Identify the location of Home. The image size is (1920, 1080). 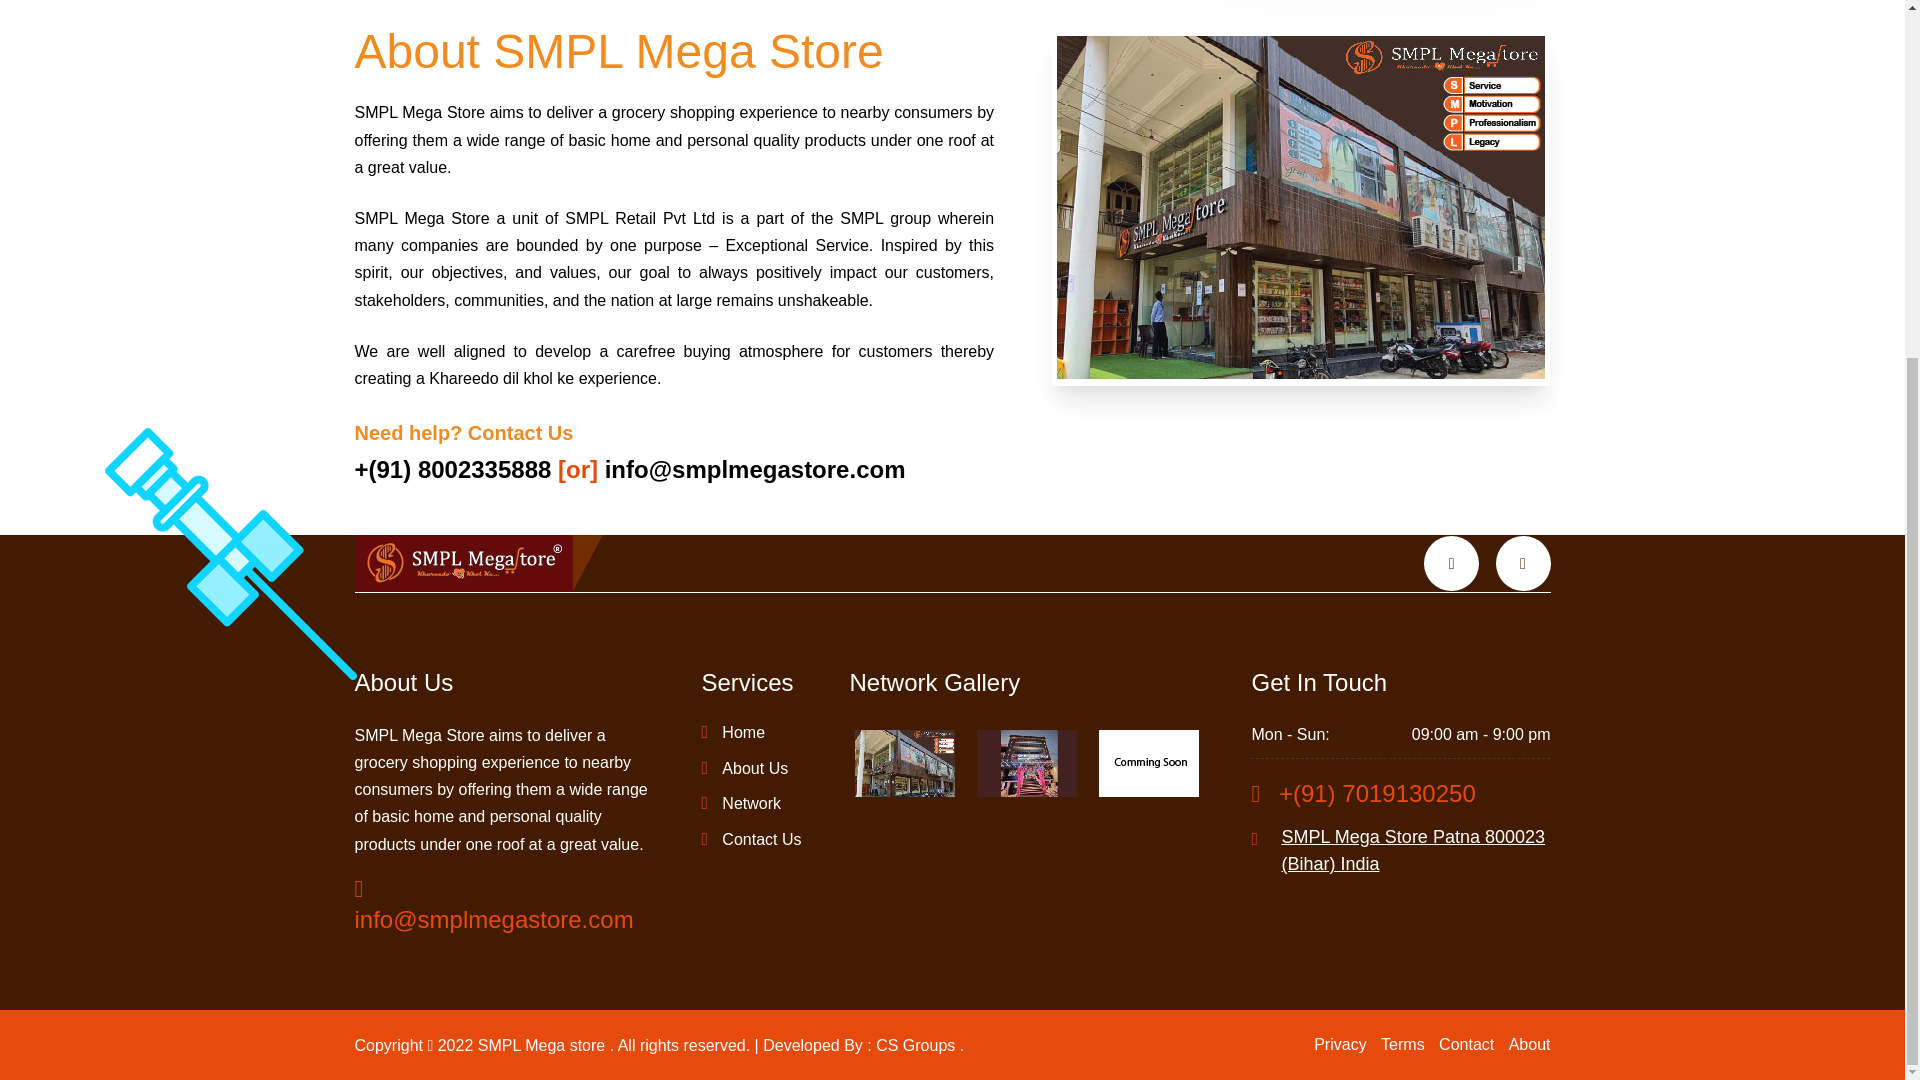
(732, 732).